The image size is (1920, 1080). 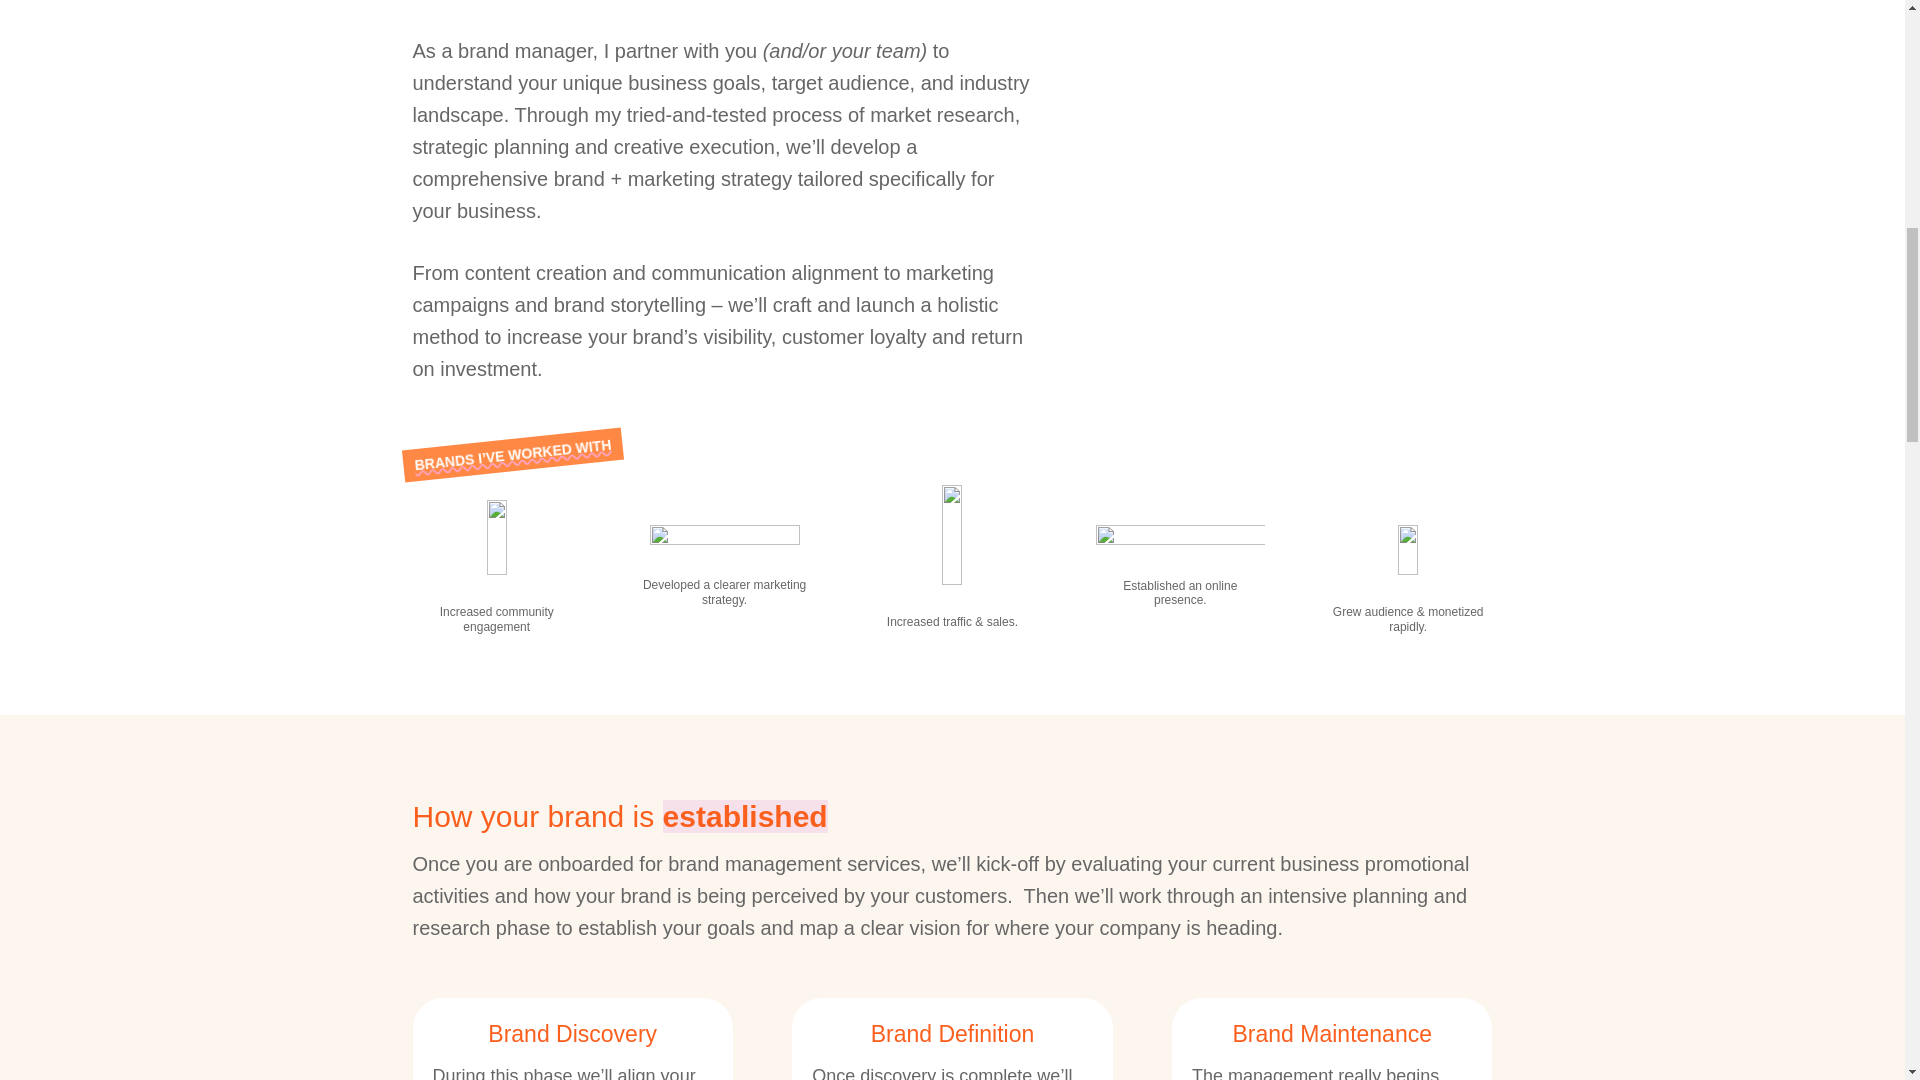 What do you see at coordinates (952, 534) in the screenshot?
I see `proudlittlemuslims` at bounding box center [952, 534].